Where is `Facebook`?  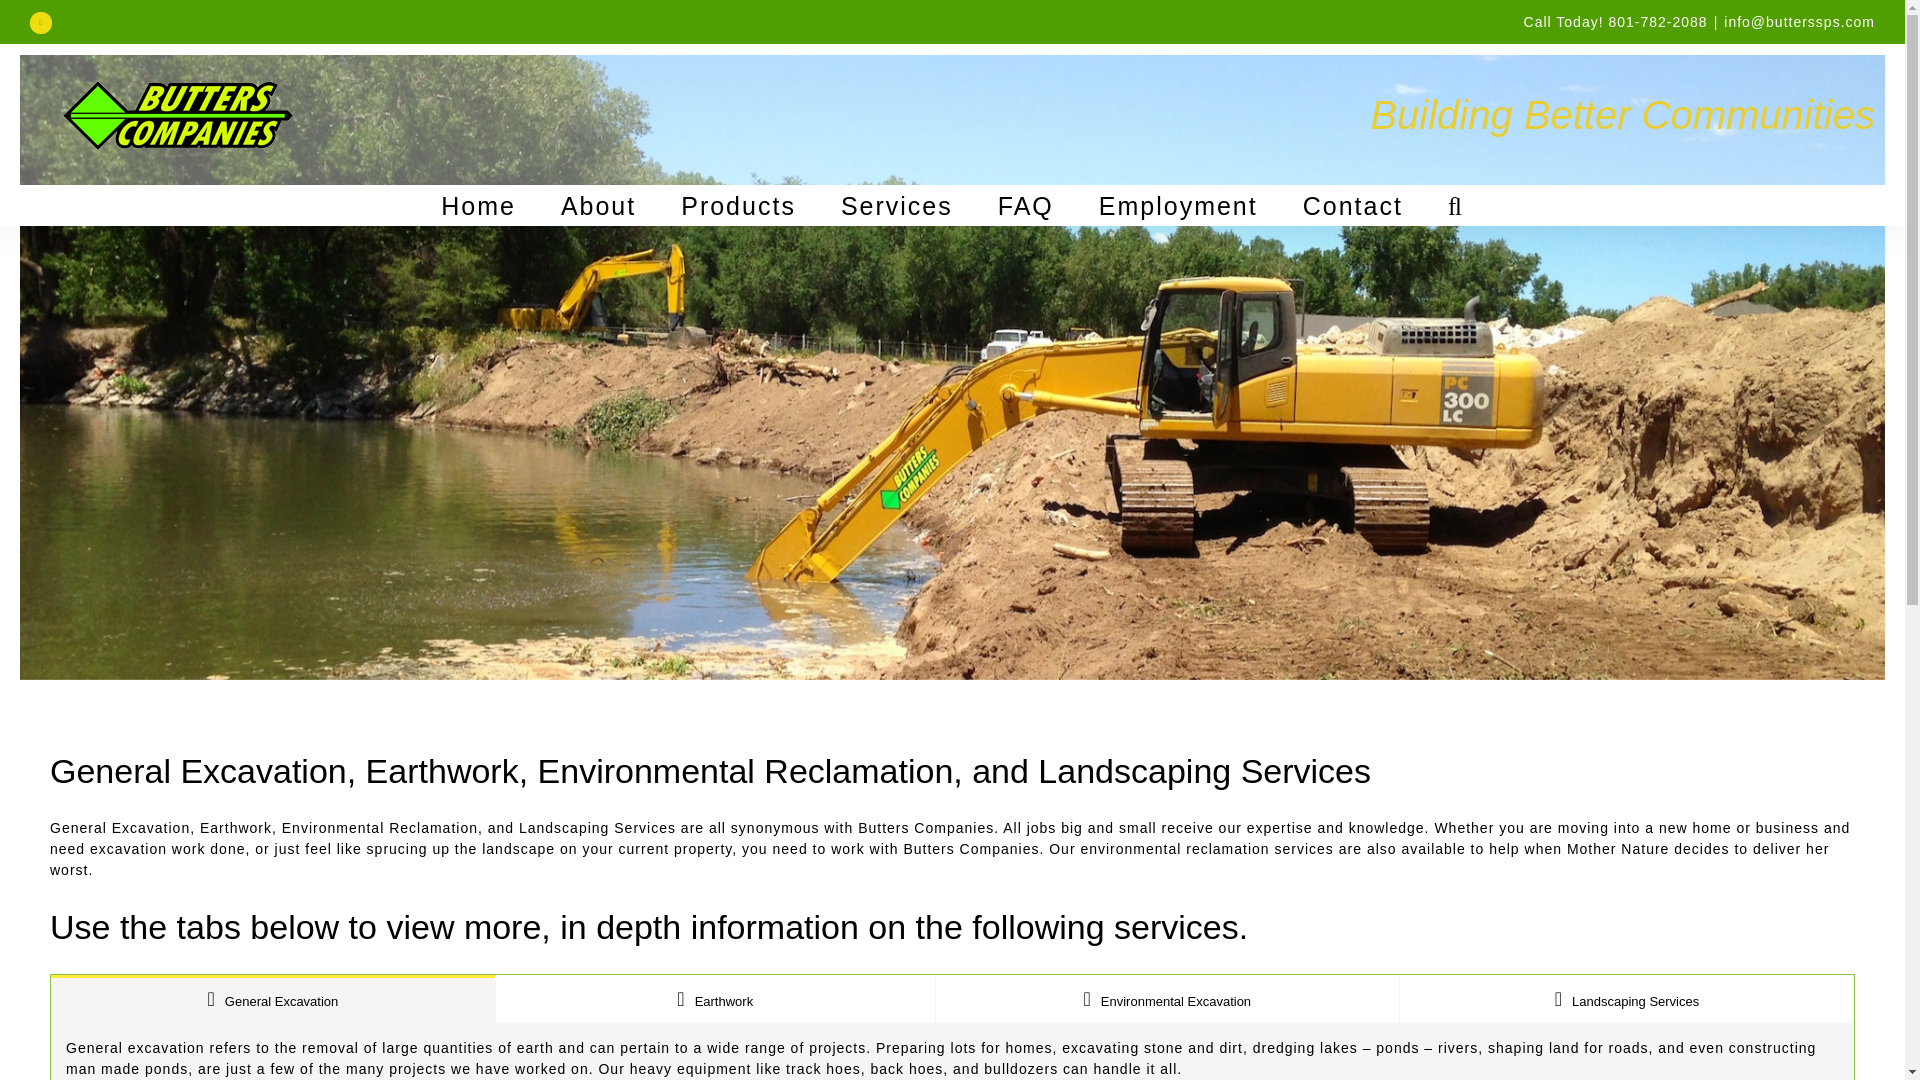
Facebook is located at coordinates (40, 22).